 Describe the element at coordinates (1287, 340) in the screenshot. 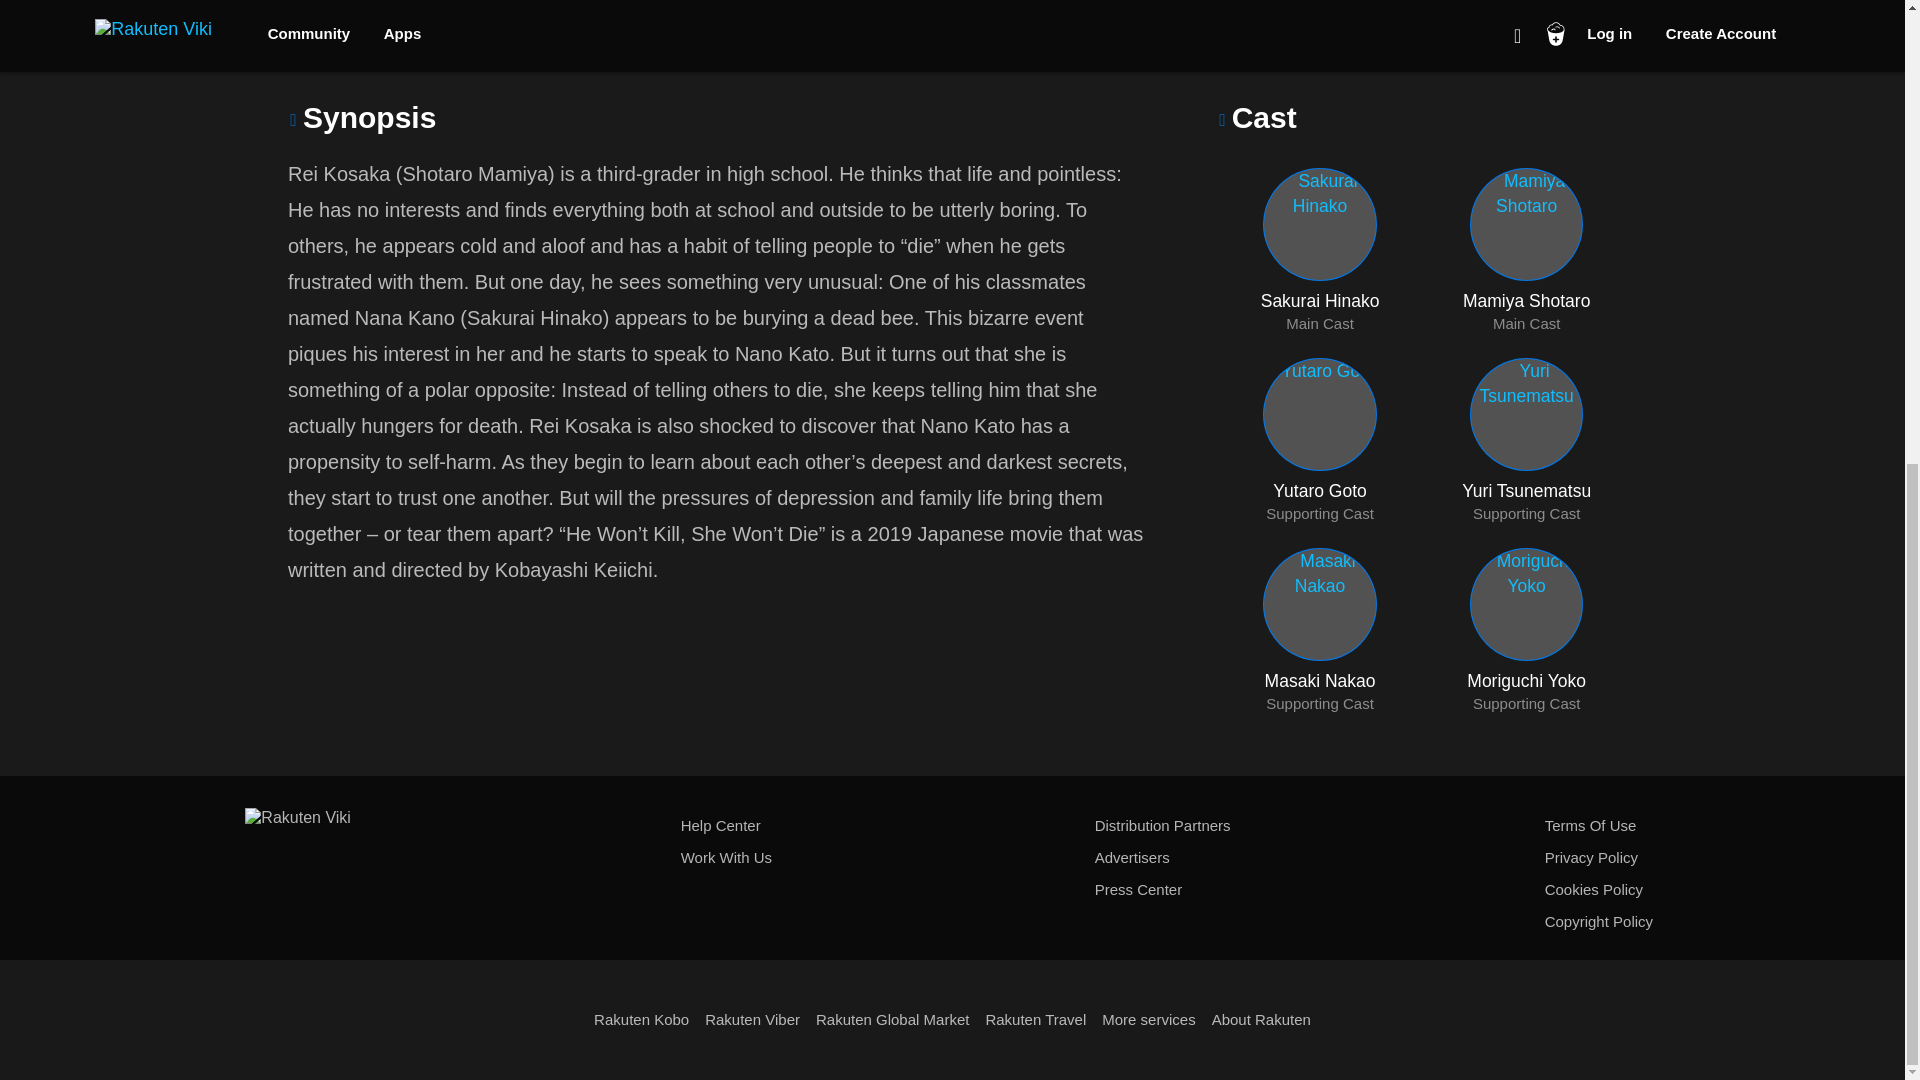

I see `Accept All` at that location.